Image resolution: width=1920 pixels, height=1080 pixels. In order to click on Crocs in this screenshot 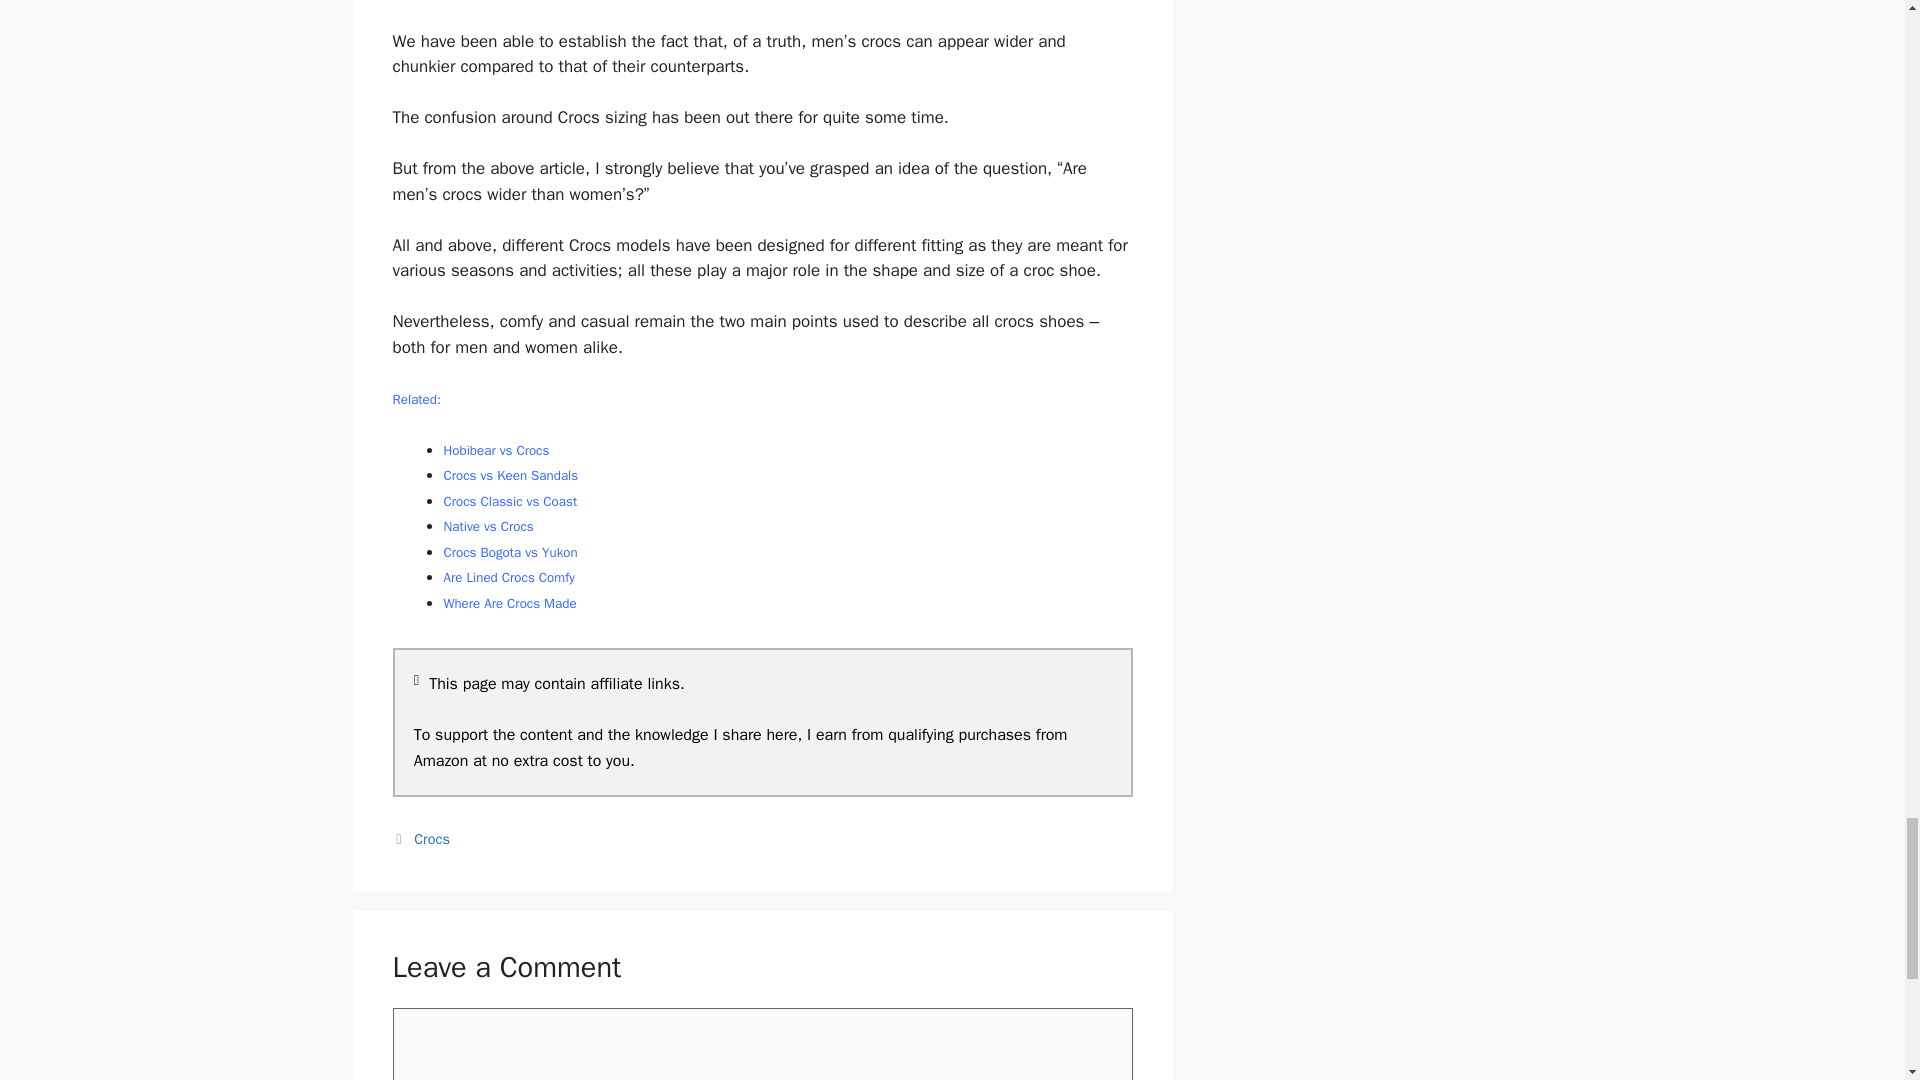, I will do `click(432, 838)`.